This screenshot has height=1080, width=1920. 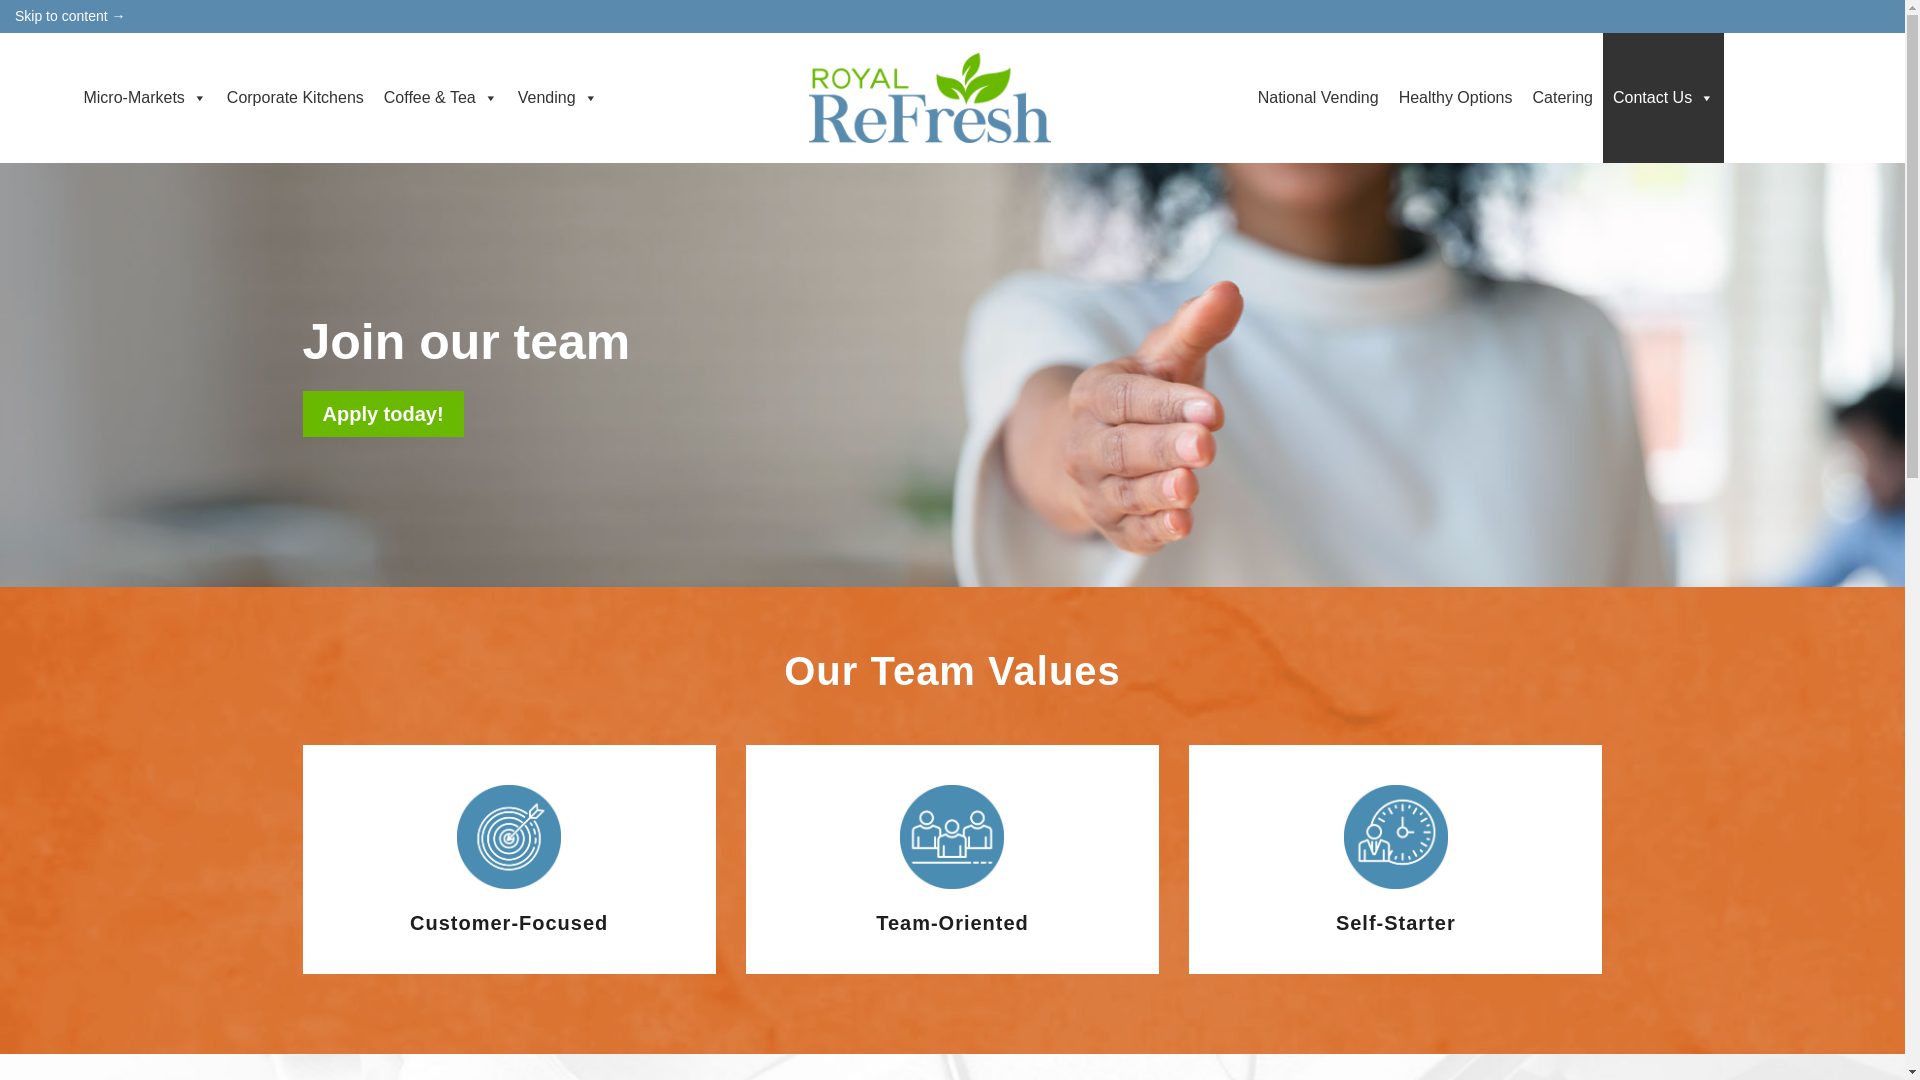 I want to click on Contact Us, so click(x=1664, y=98).